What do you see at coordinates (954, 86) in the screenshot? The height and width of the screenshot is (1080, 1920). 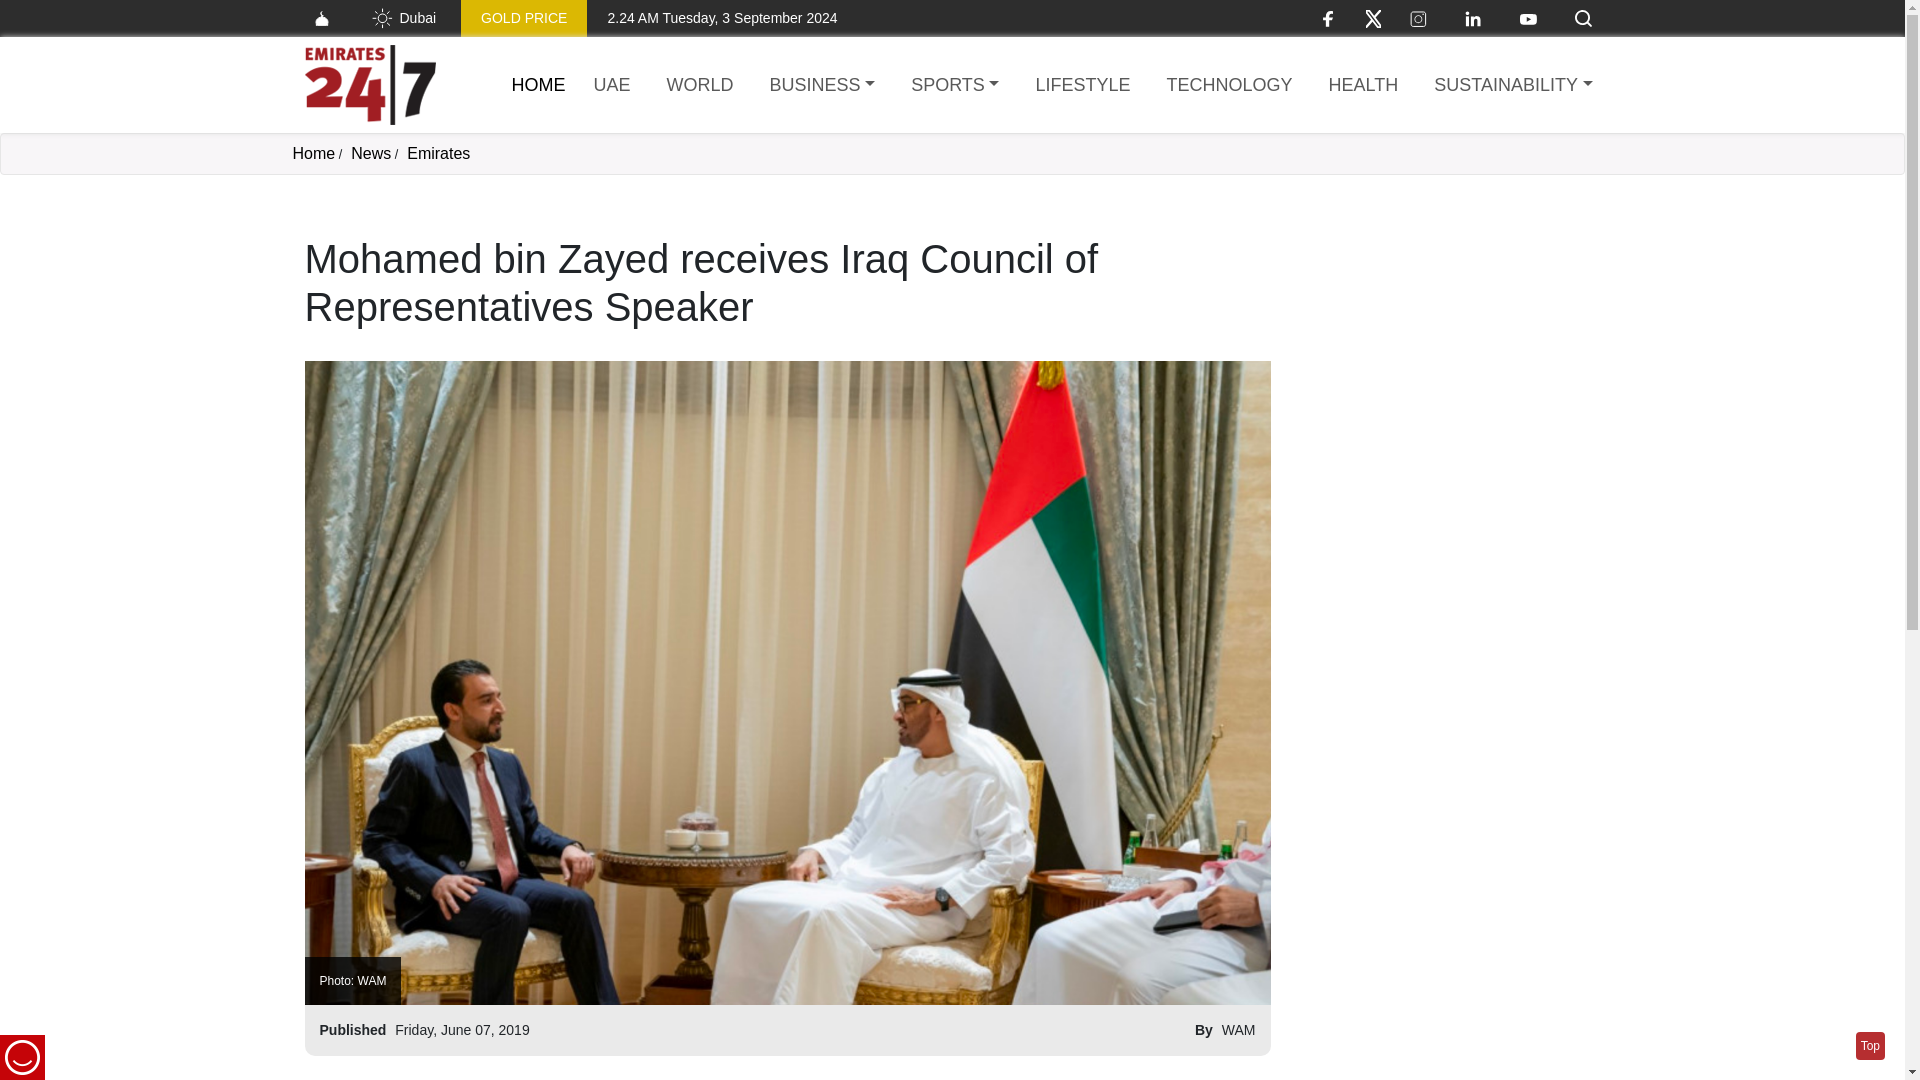 I see `SPORTS` at bounding box center [954, 86].